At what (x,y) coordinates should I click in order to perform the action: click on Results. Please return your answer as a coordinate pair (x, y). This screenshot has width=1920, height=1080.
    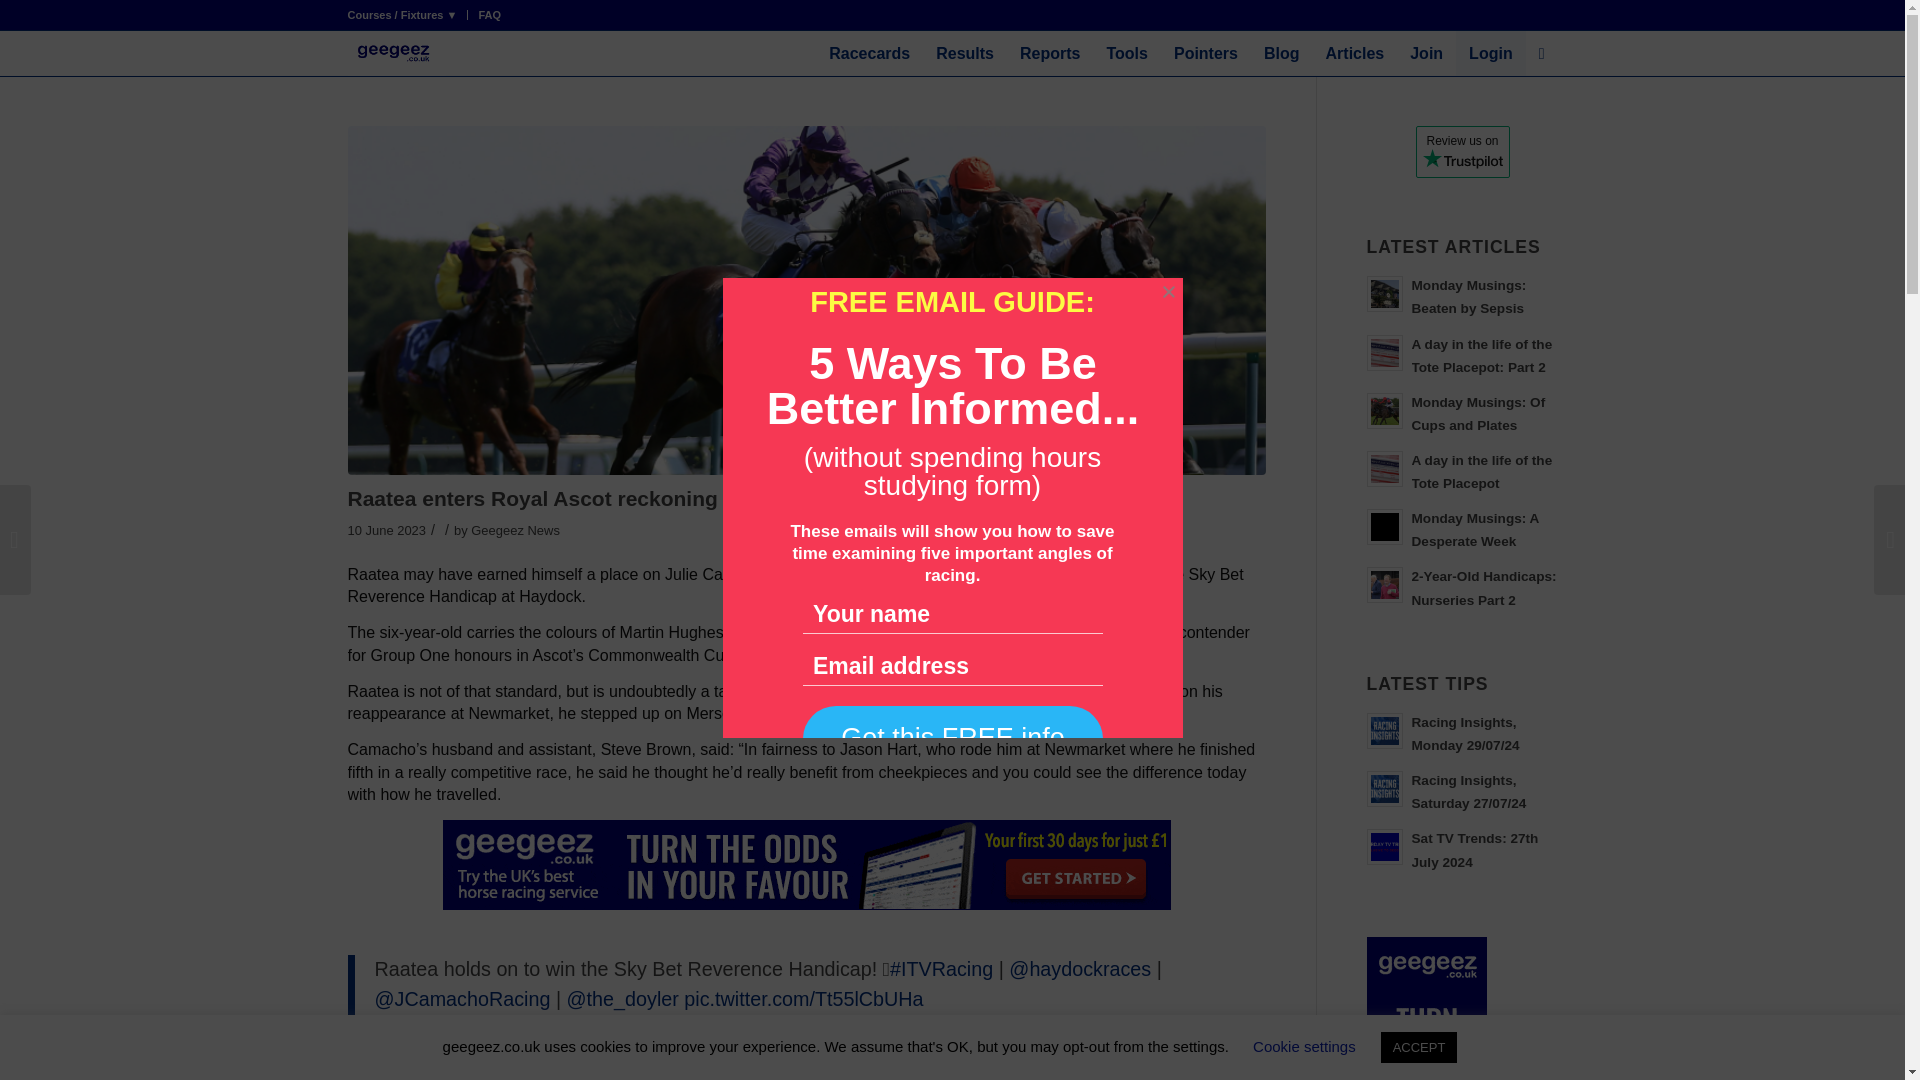
    Looking at the image, I should click on (964, 53).